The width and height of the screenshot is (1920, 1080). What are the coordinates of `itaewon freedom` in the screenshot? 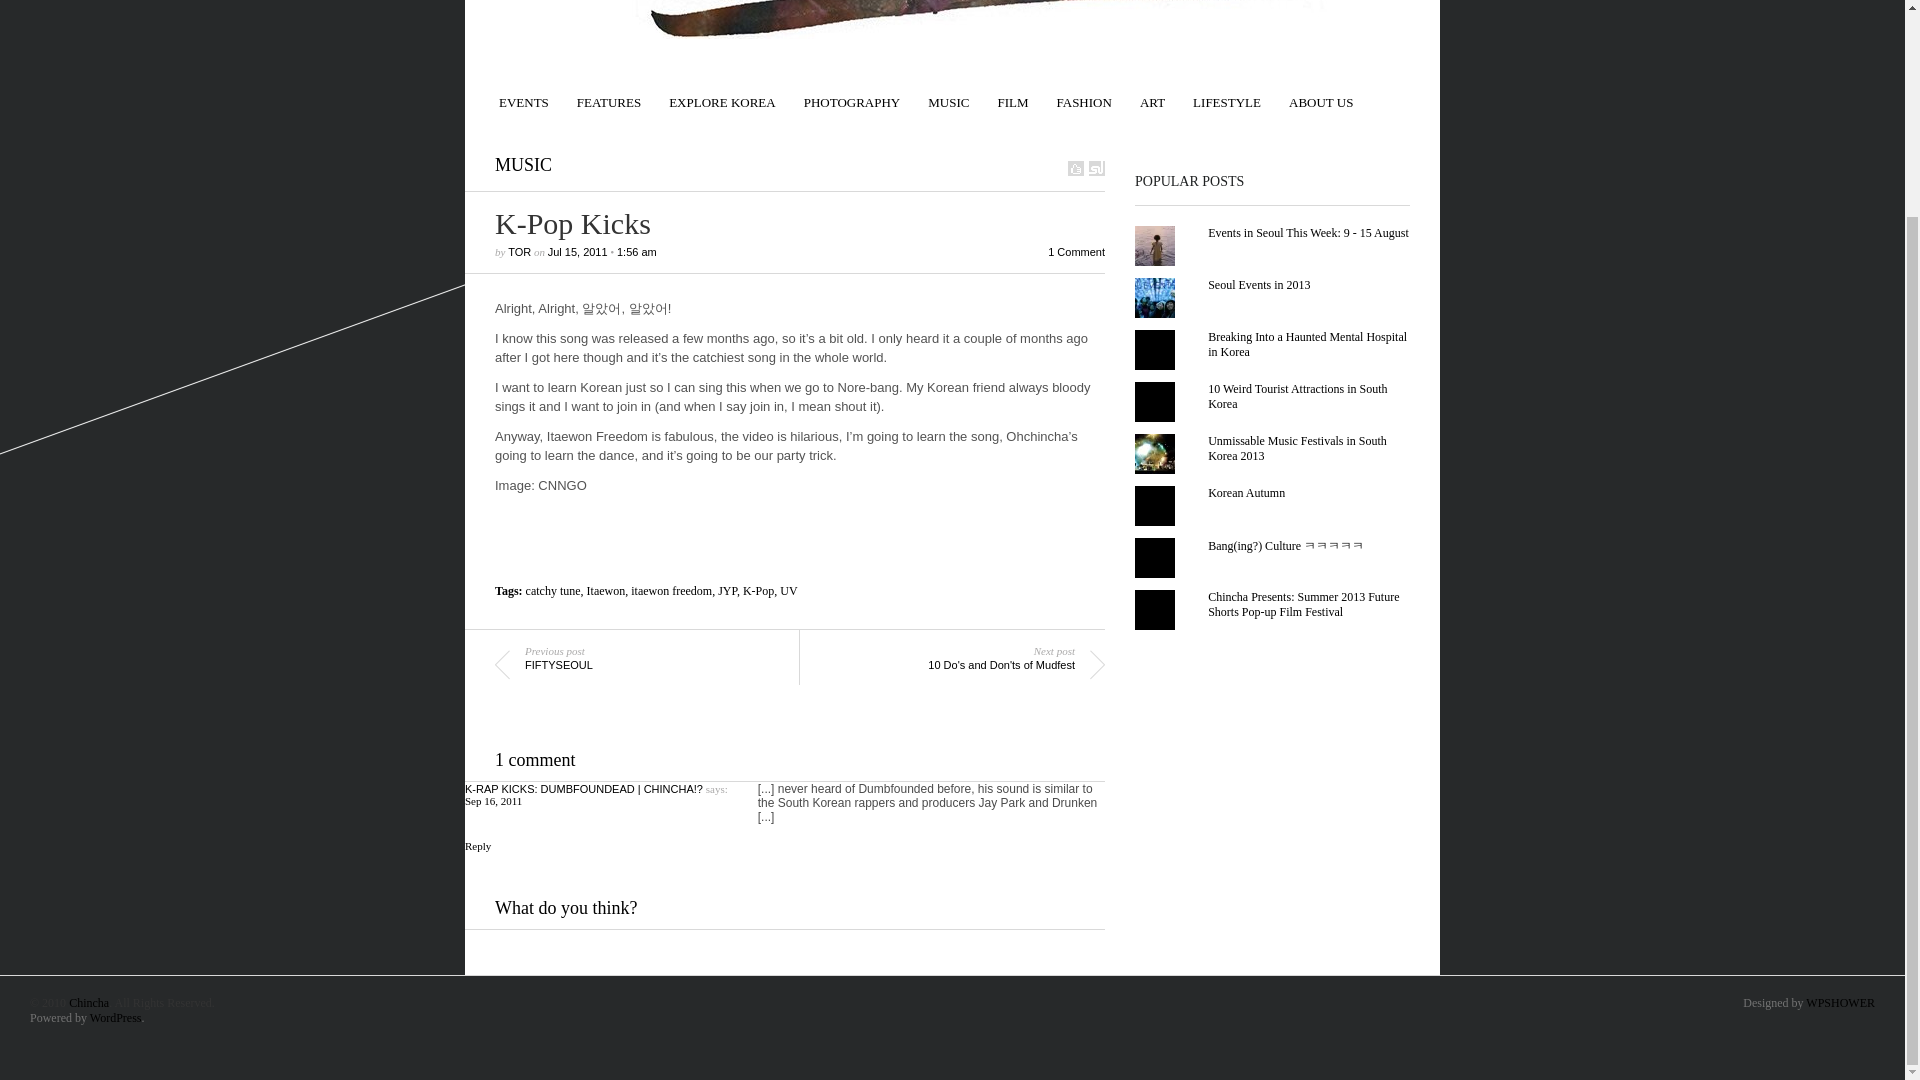 It's located at (672, 591).